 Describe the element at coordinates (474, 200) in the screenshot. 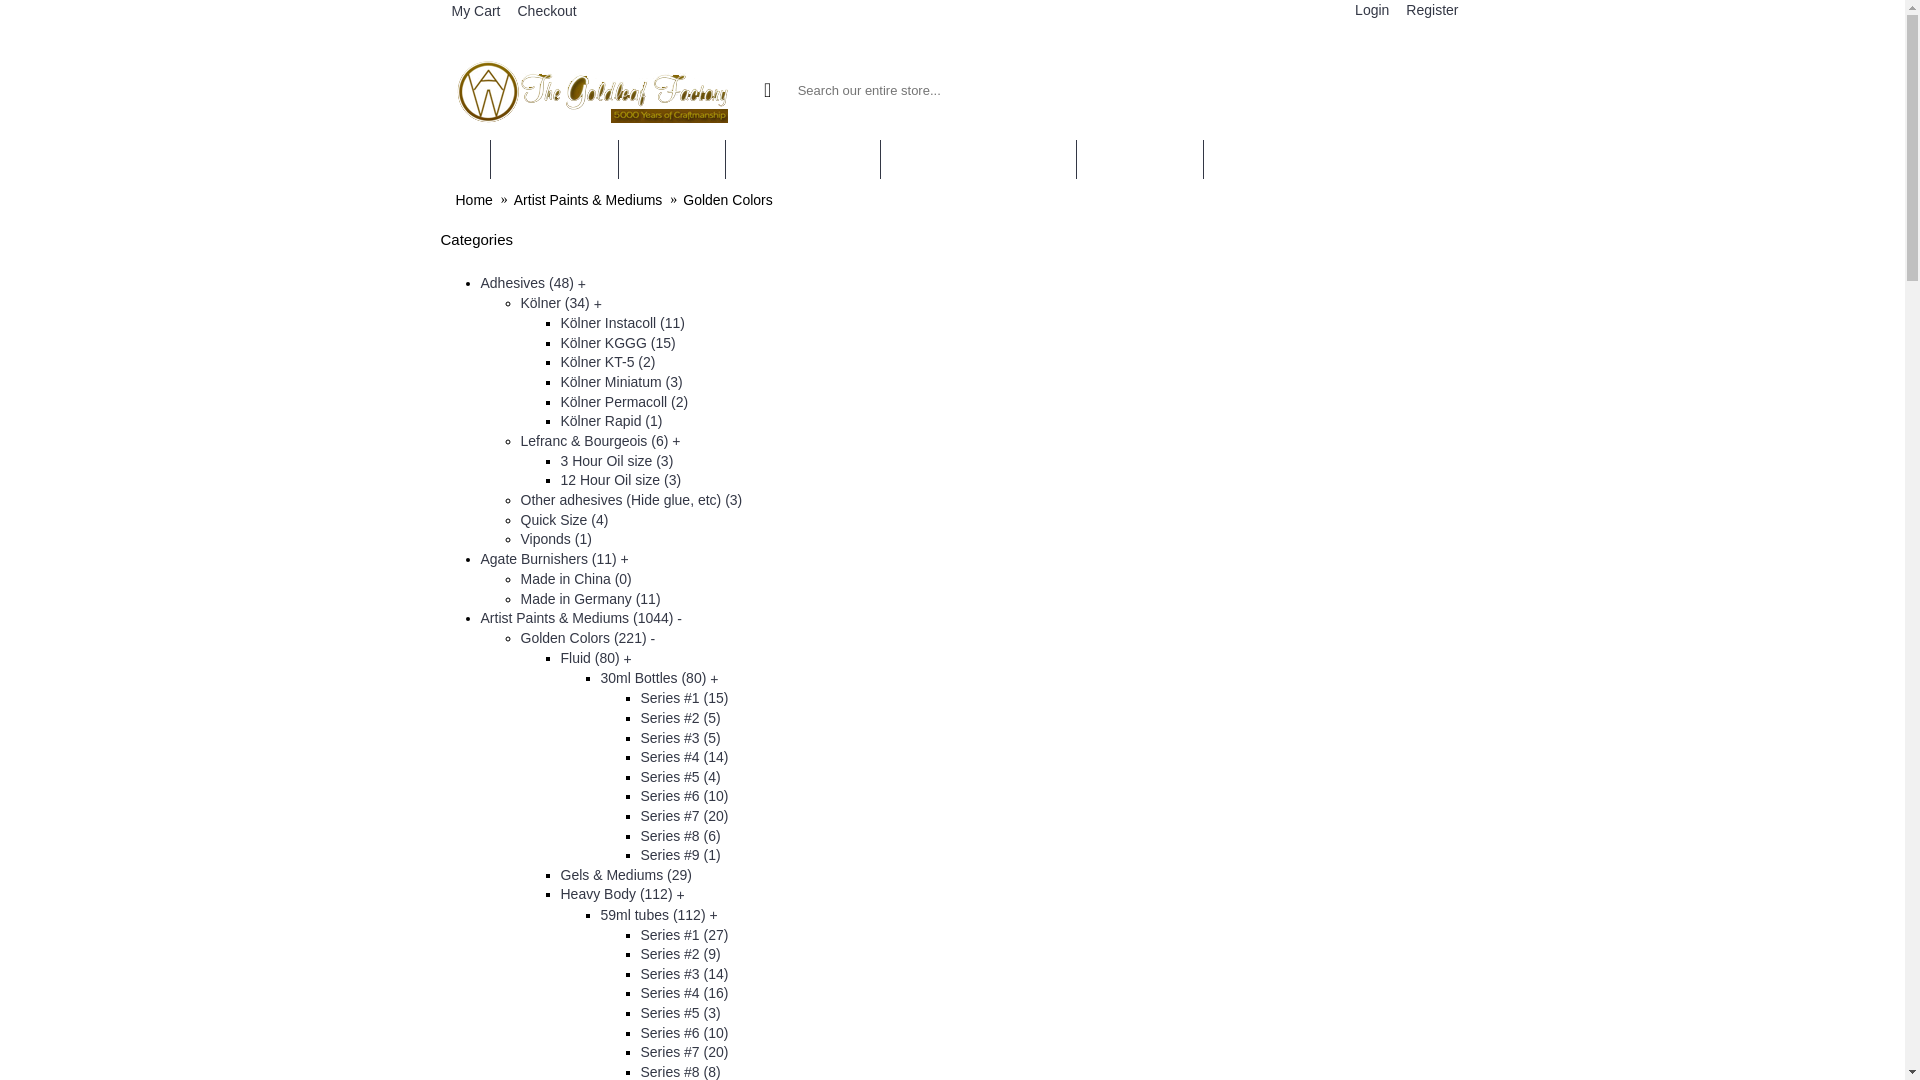

I see `Home` at that location.